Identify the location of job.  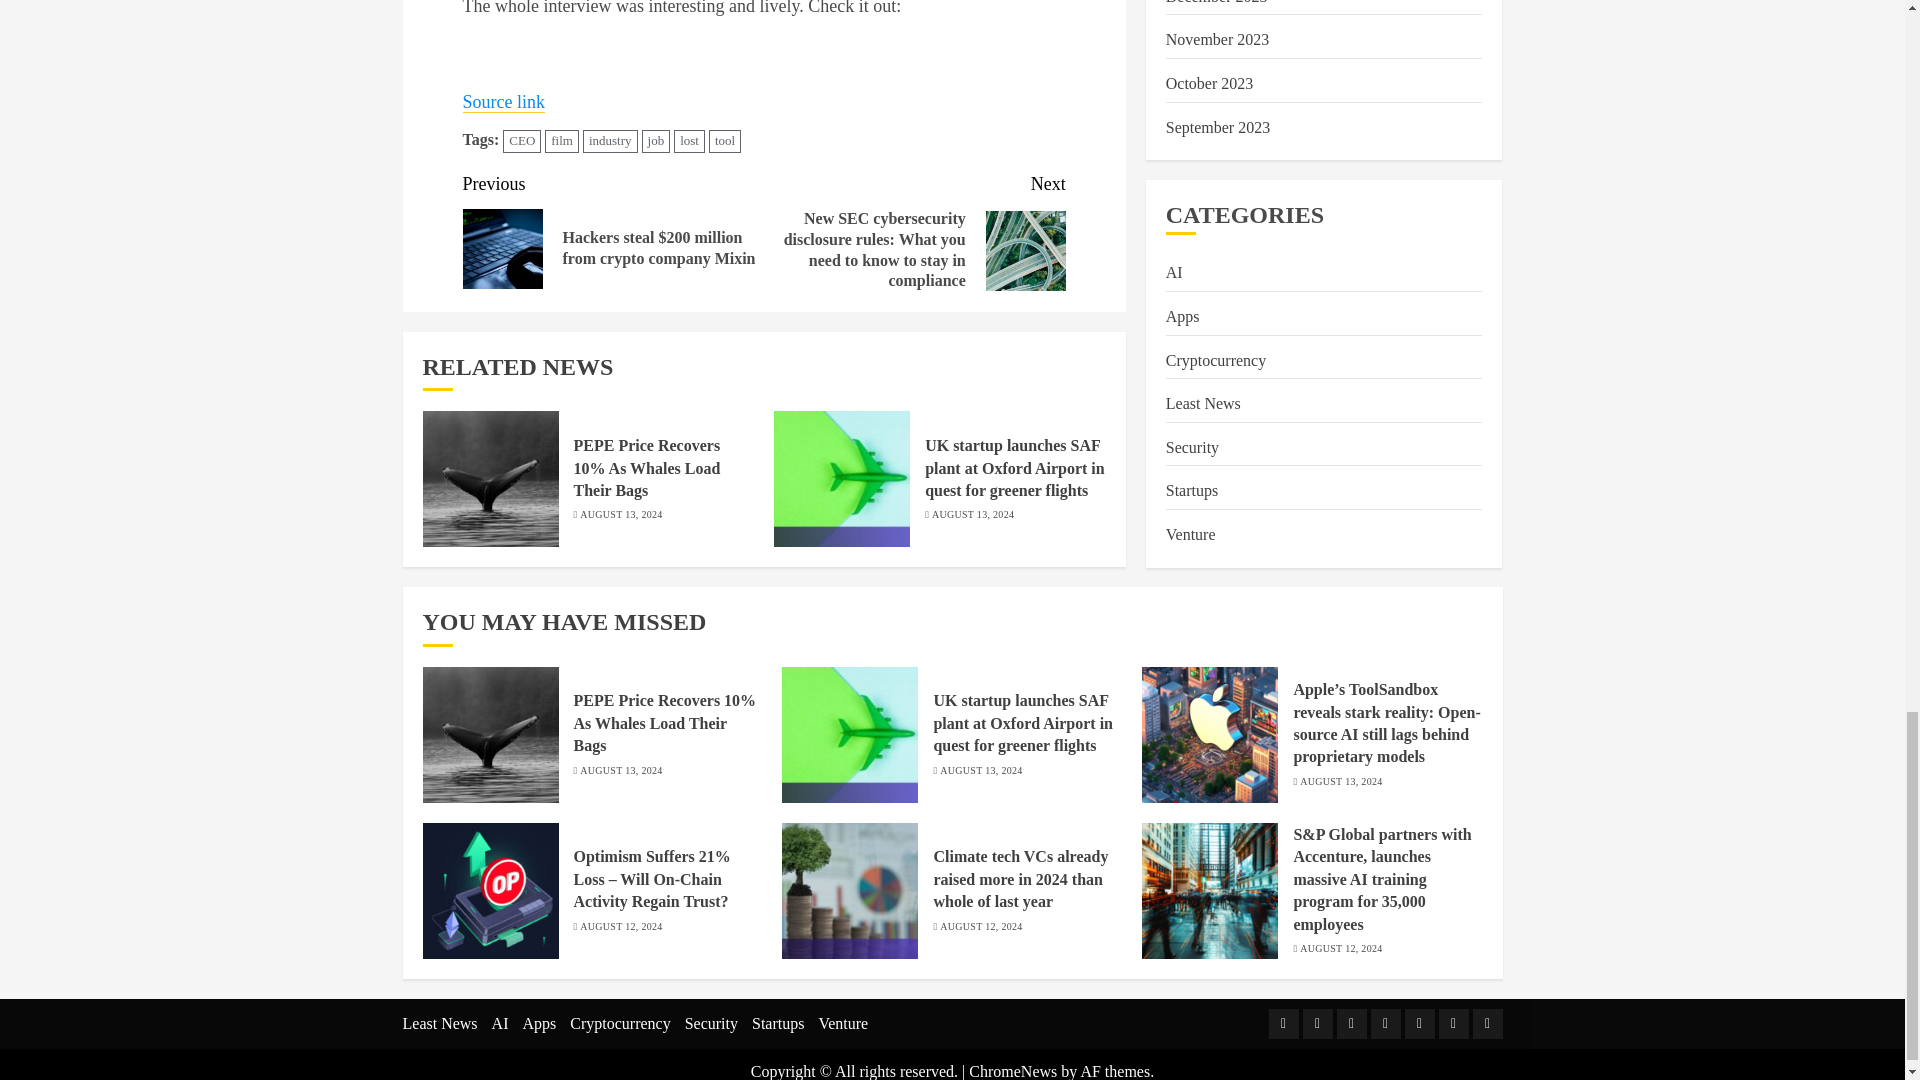
(656, 141).